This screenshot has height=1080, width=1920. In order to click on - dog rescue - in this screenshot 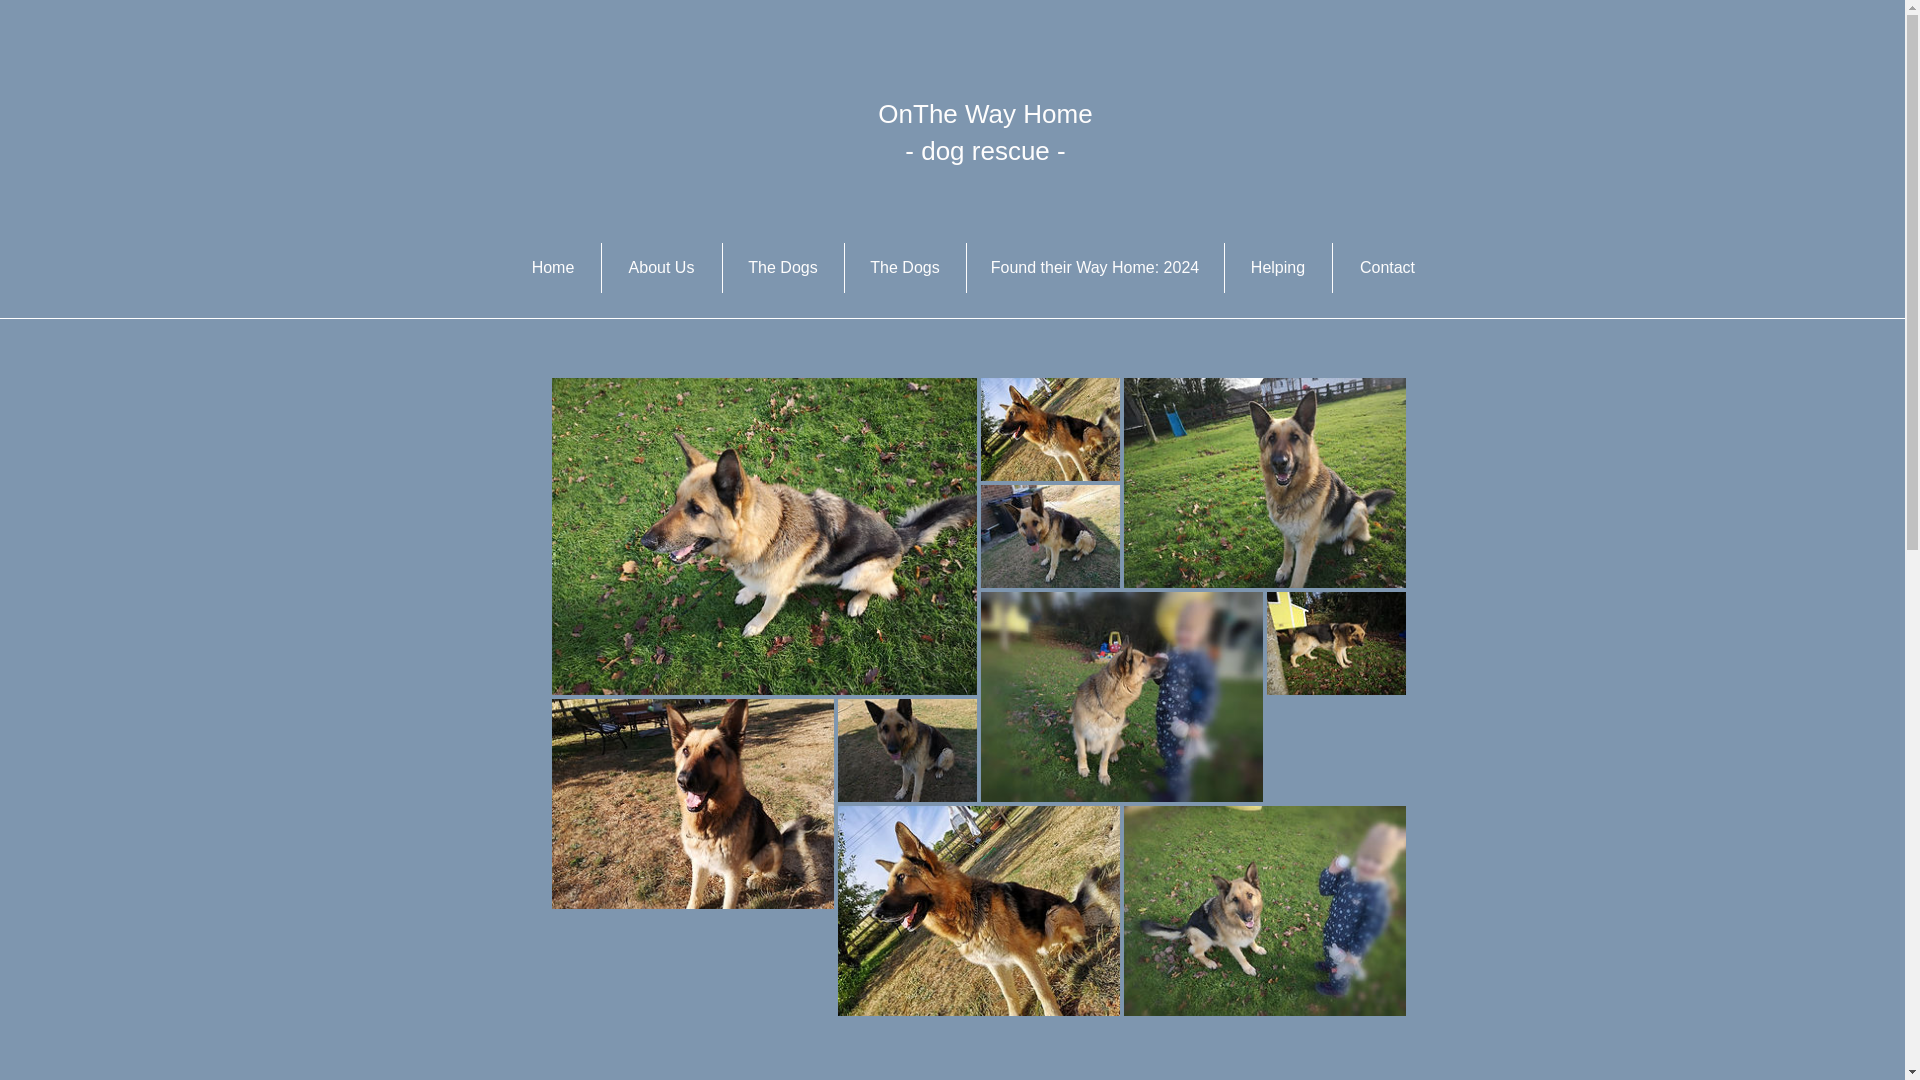, I will do `click(984, 151)`.